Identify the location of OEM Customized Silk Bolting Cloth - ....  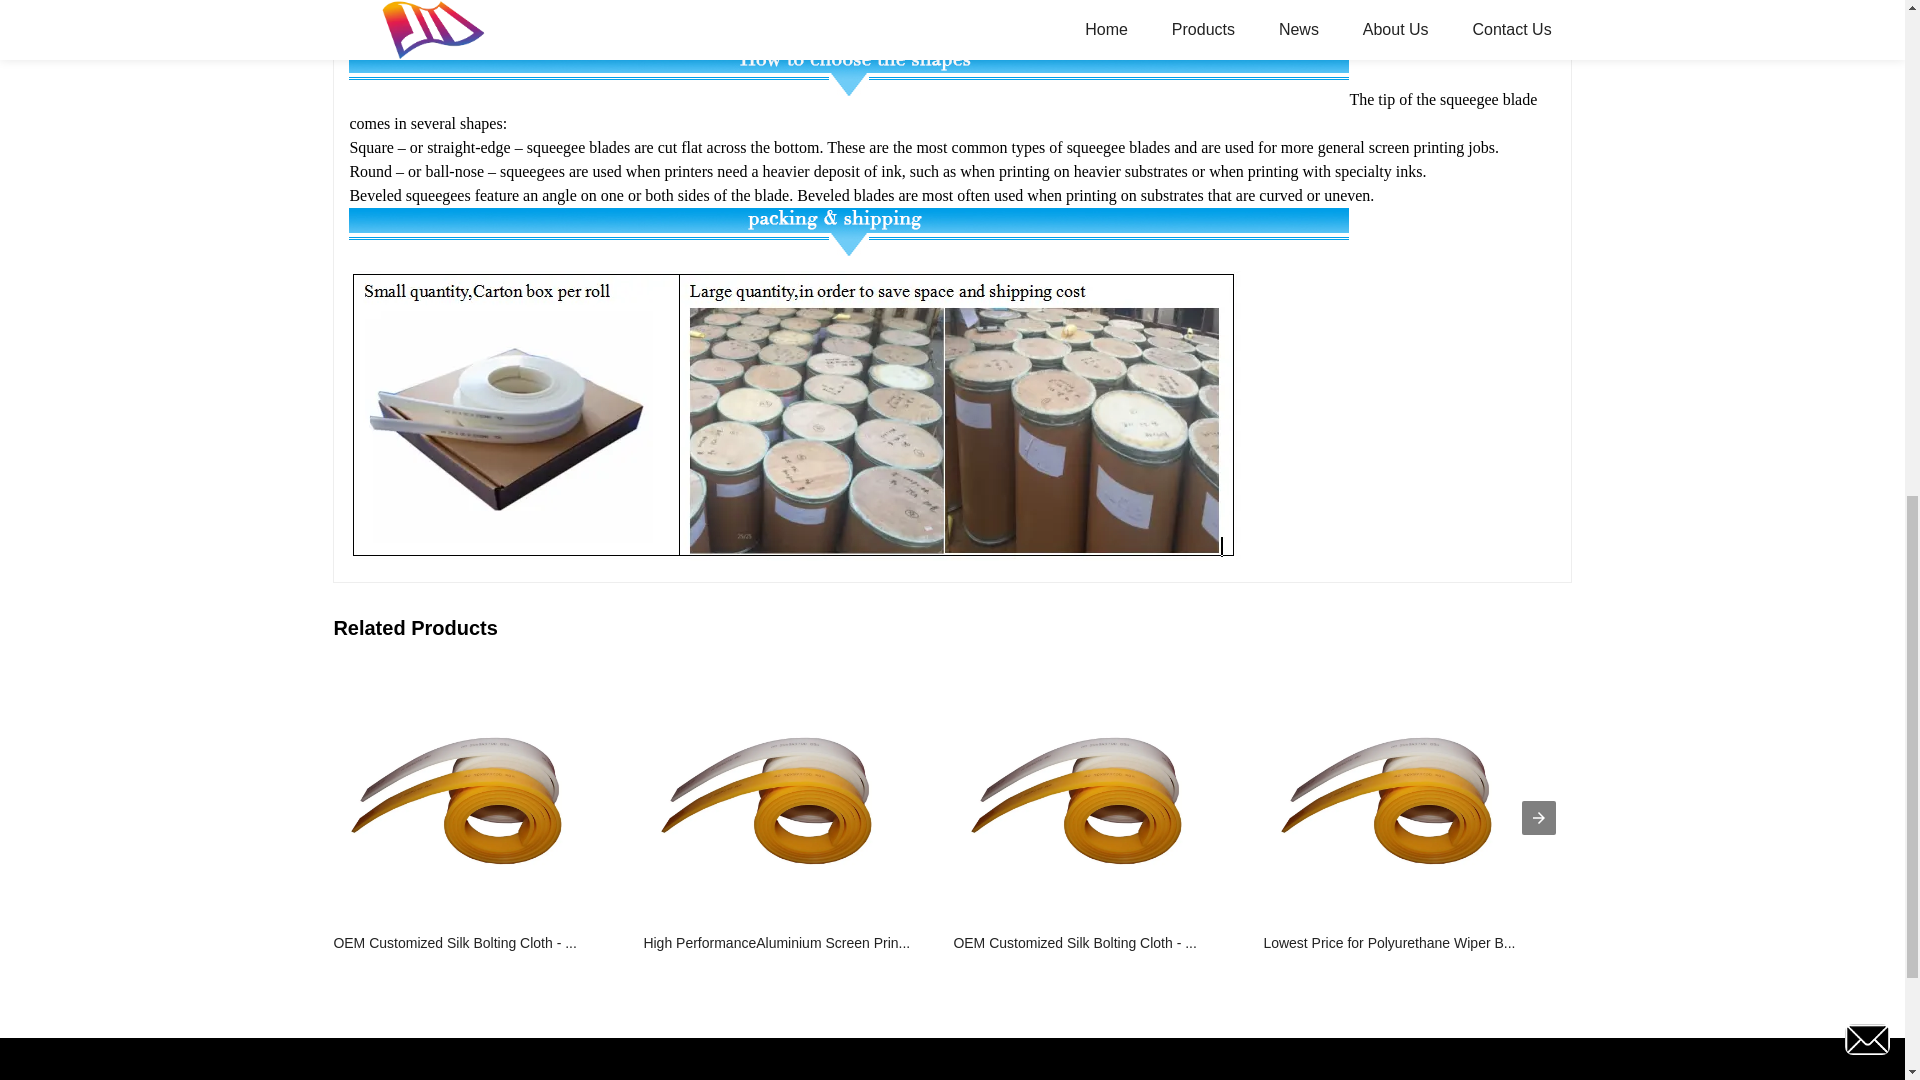
(470, 818).